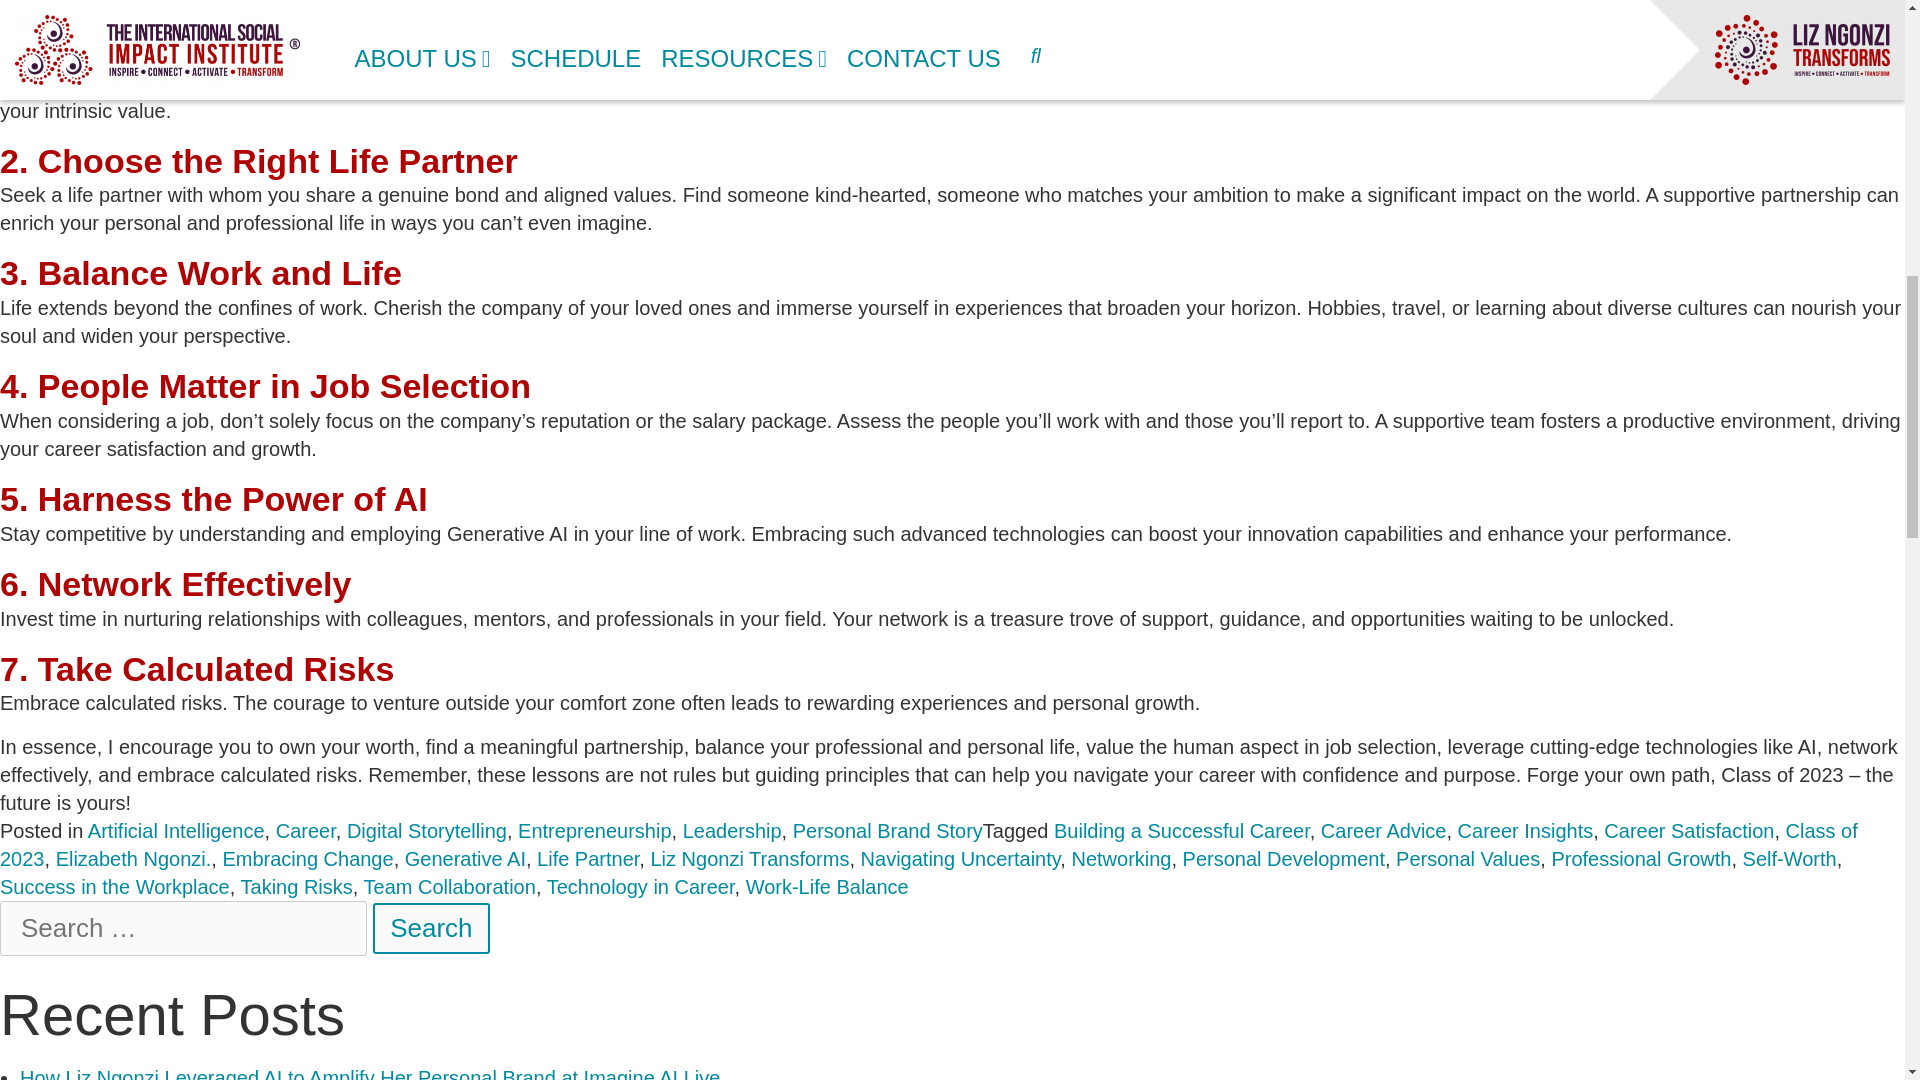 The height and width of the screenshot is (1080, 1920). I want to click on Leadership, so click(732, 831).